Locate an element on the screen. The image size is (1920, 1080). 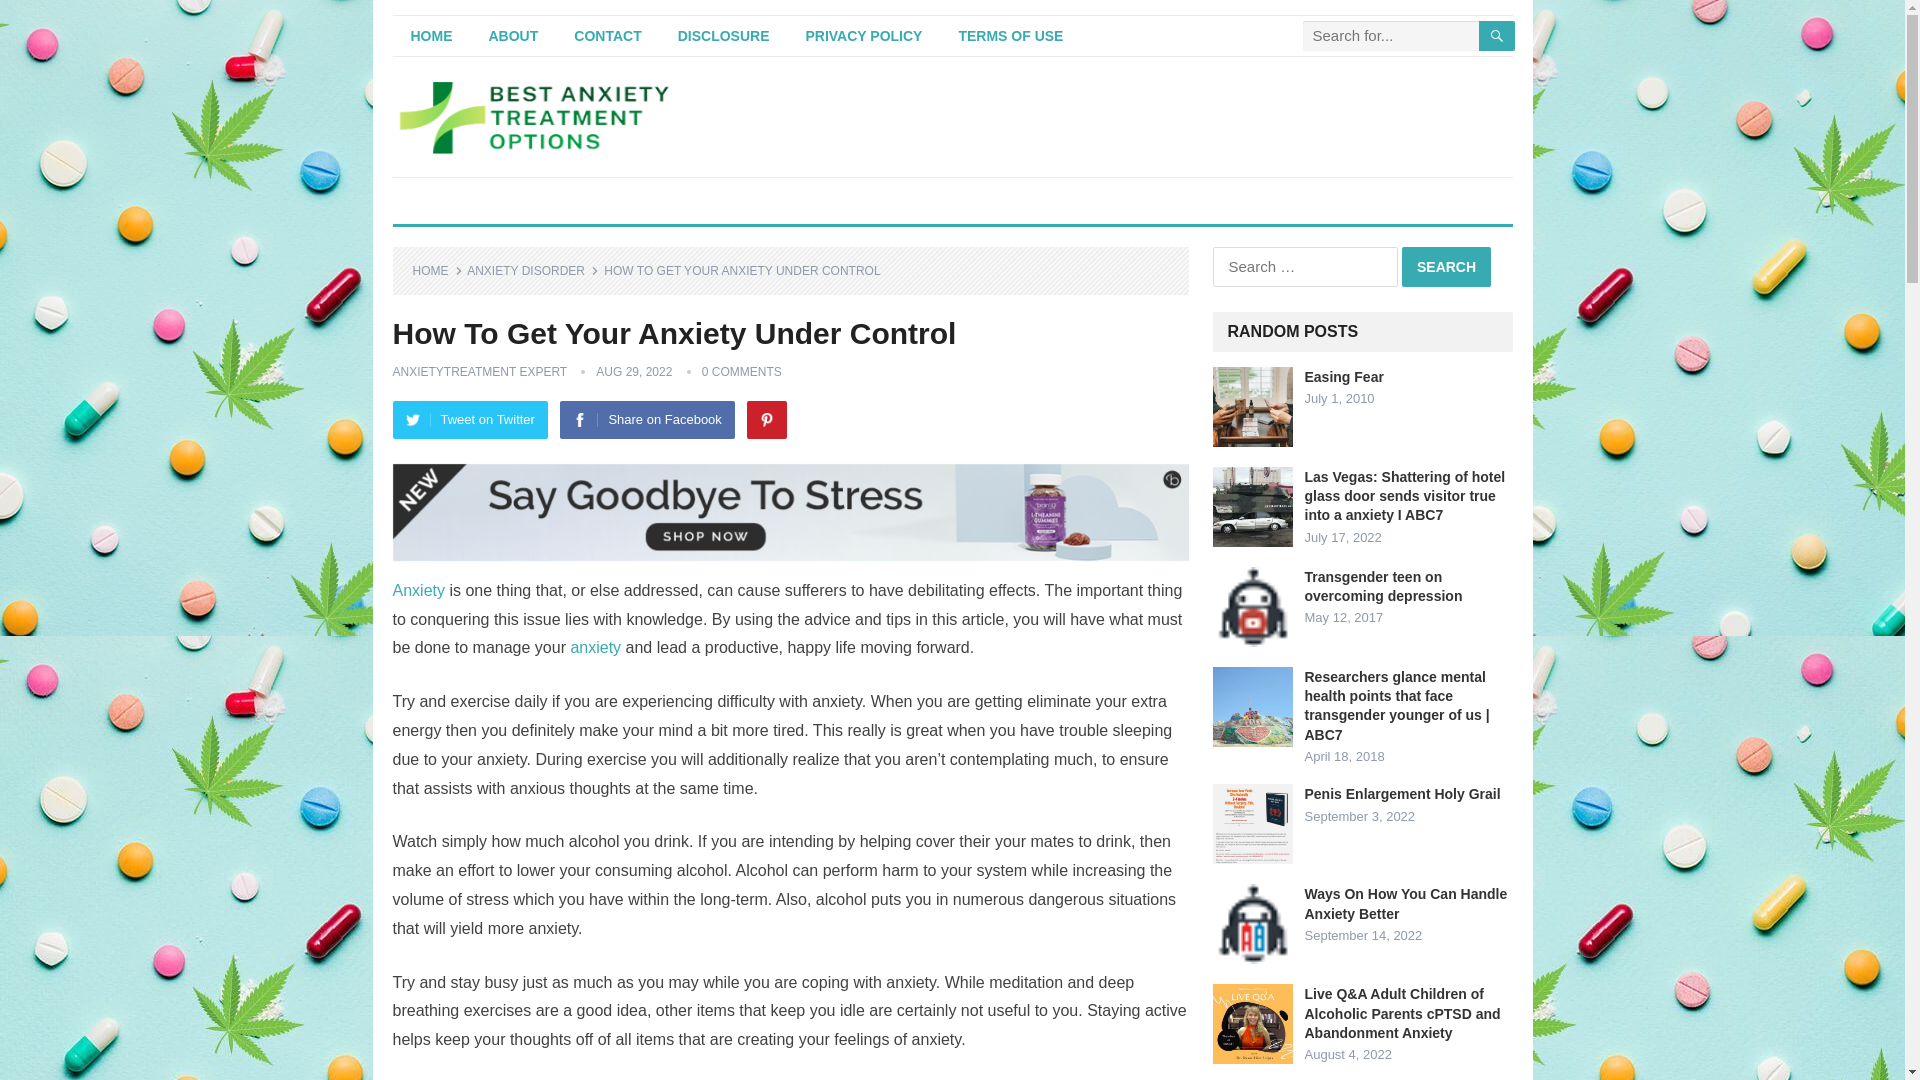
Posts tagged with anxiety is located at coordinates (595, 647).